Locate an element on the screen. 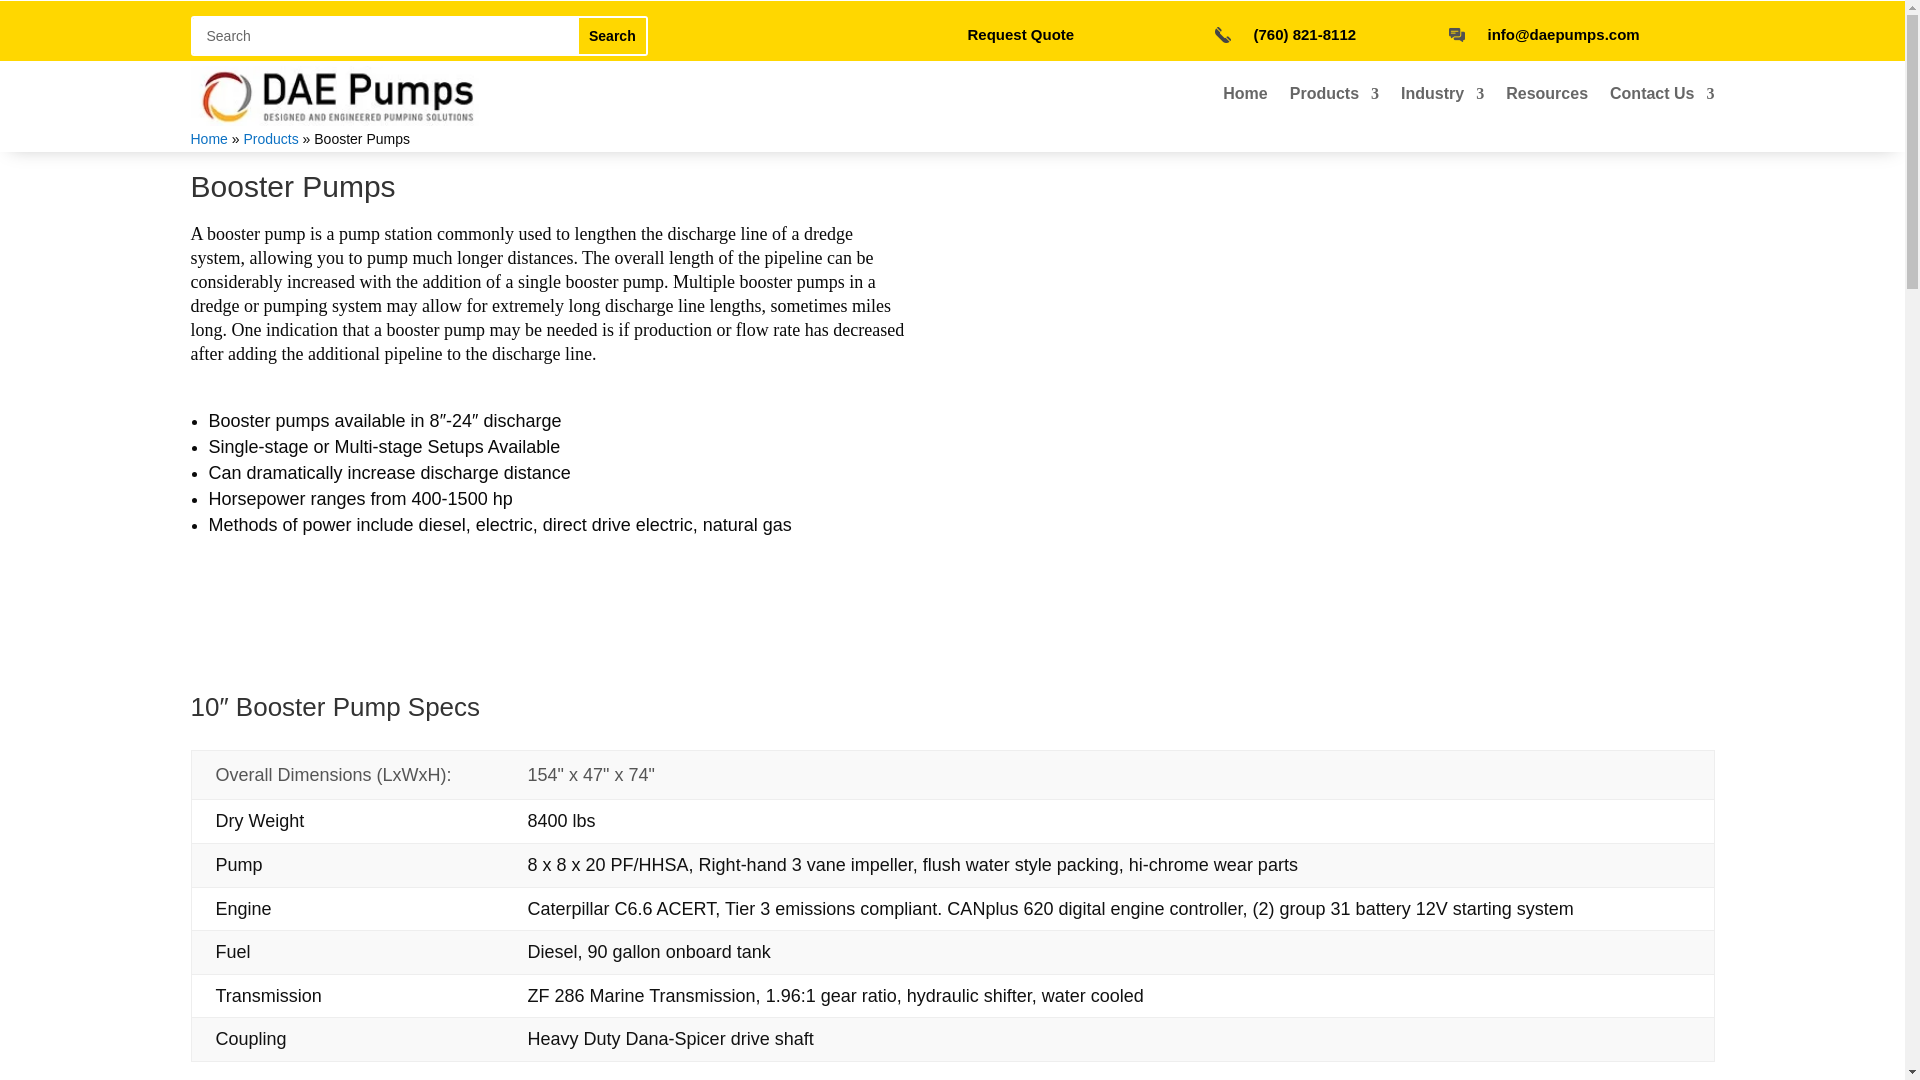 The width and height of the screenshot is (1920, 1080). Home is located at coordinates (1245, 98).